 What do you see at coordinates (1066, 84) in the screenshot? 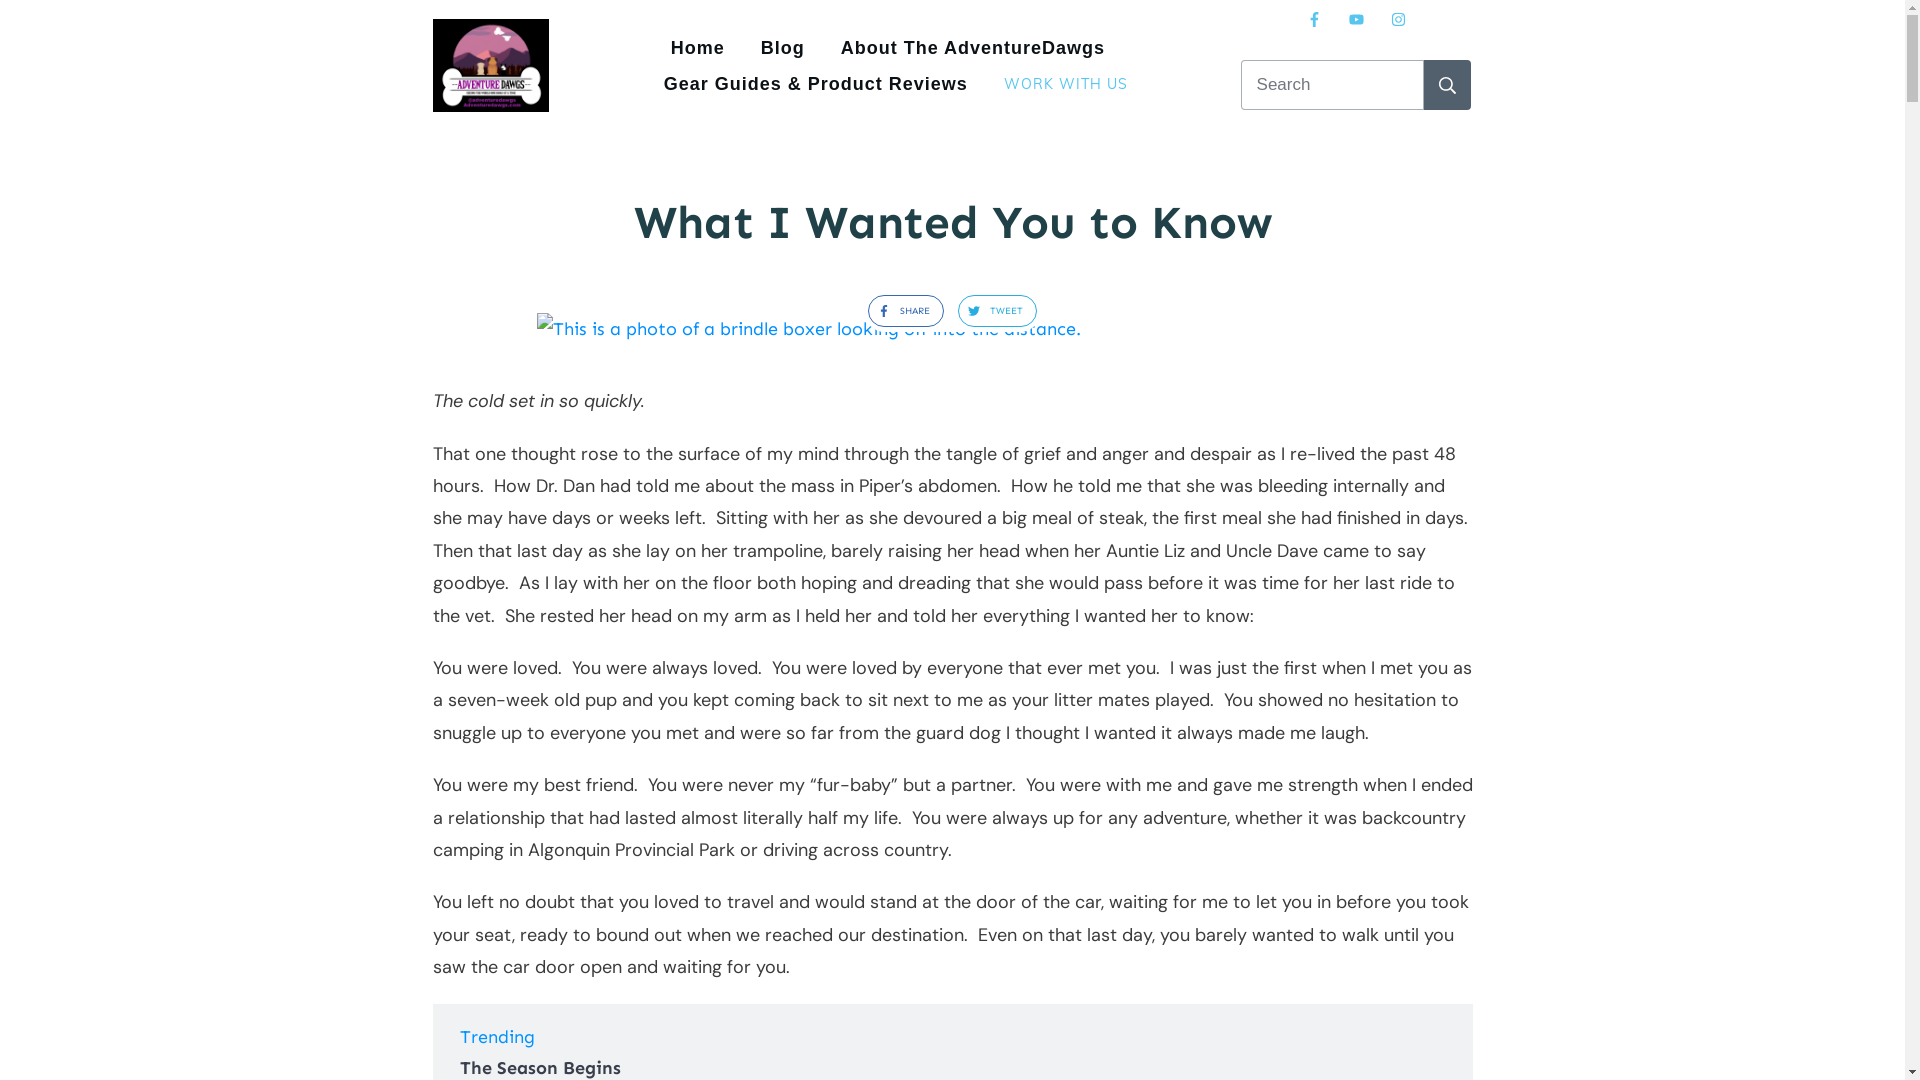
I see `WORK WITH US` at bounding box center [1066, 84].